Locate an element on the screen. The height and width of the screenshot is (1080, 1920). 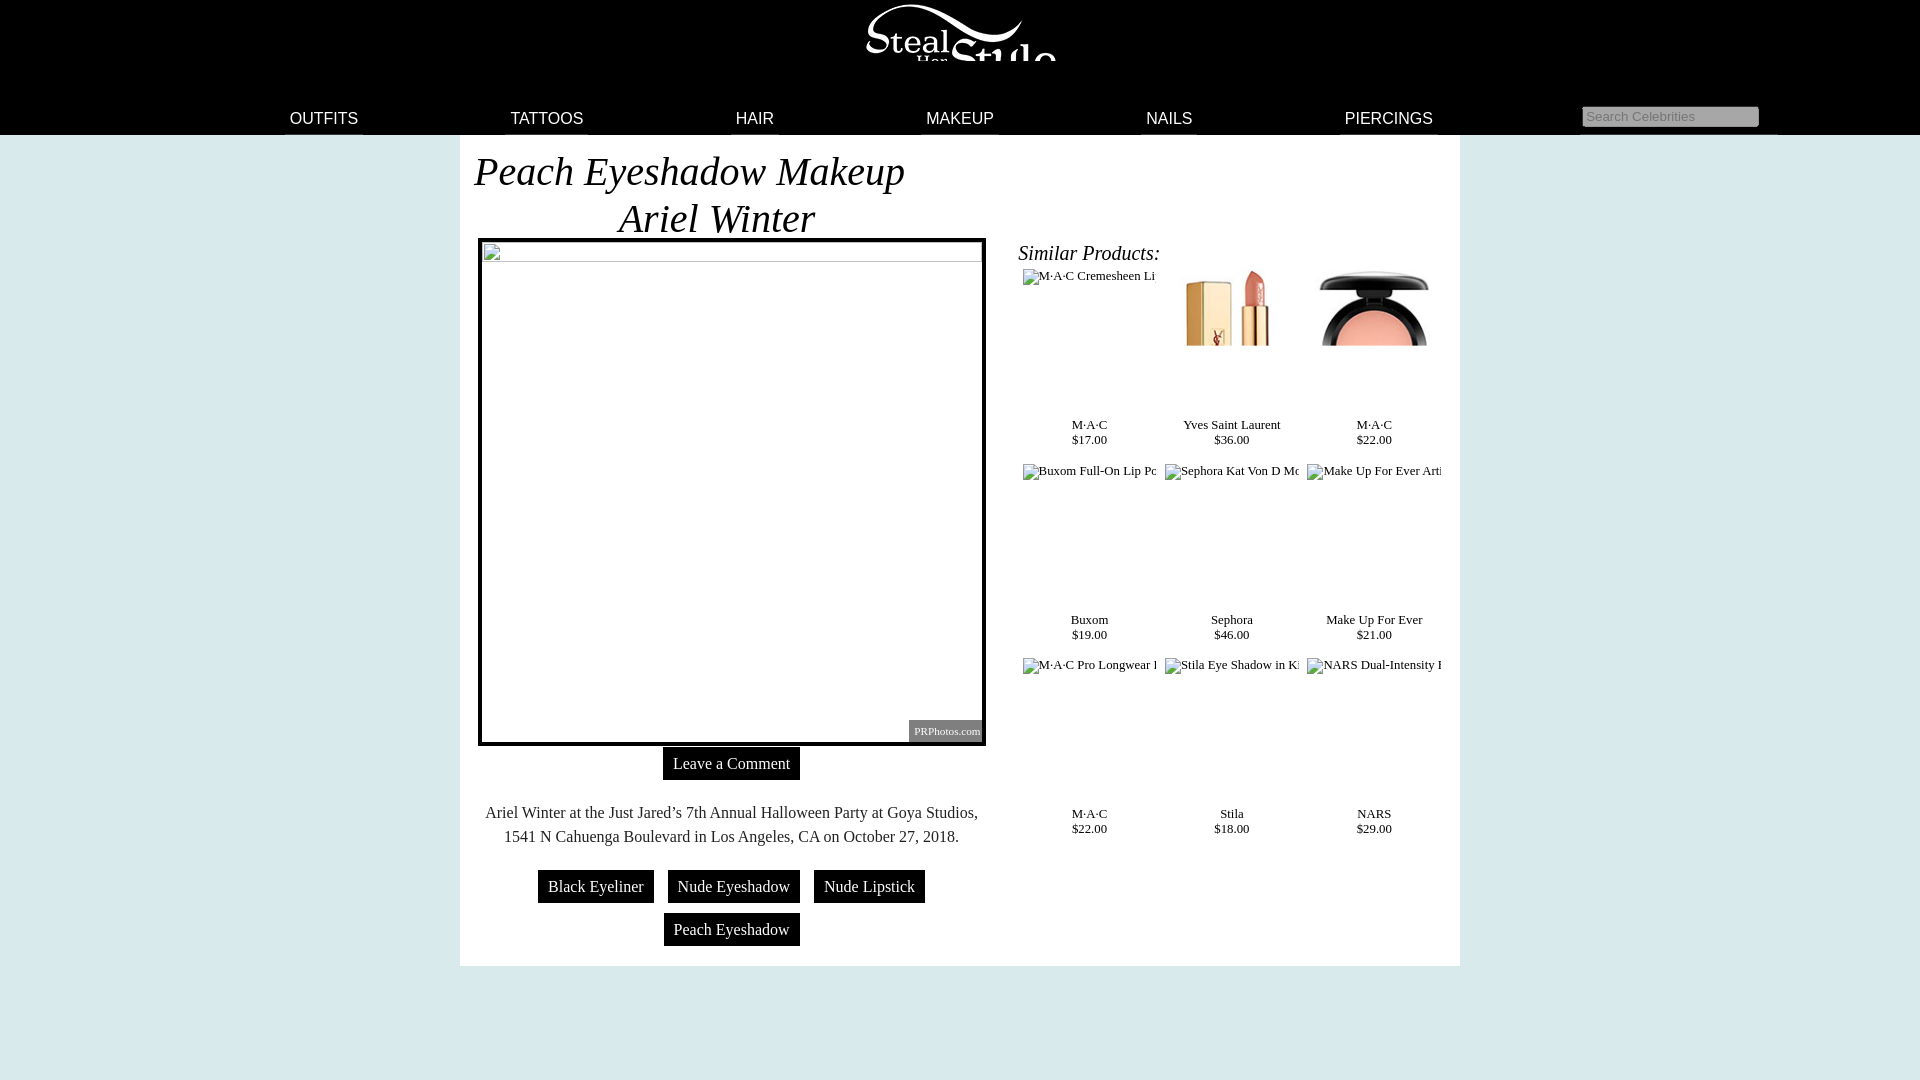
Nude Lipstick is located at coordinates (870, 886).